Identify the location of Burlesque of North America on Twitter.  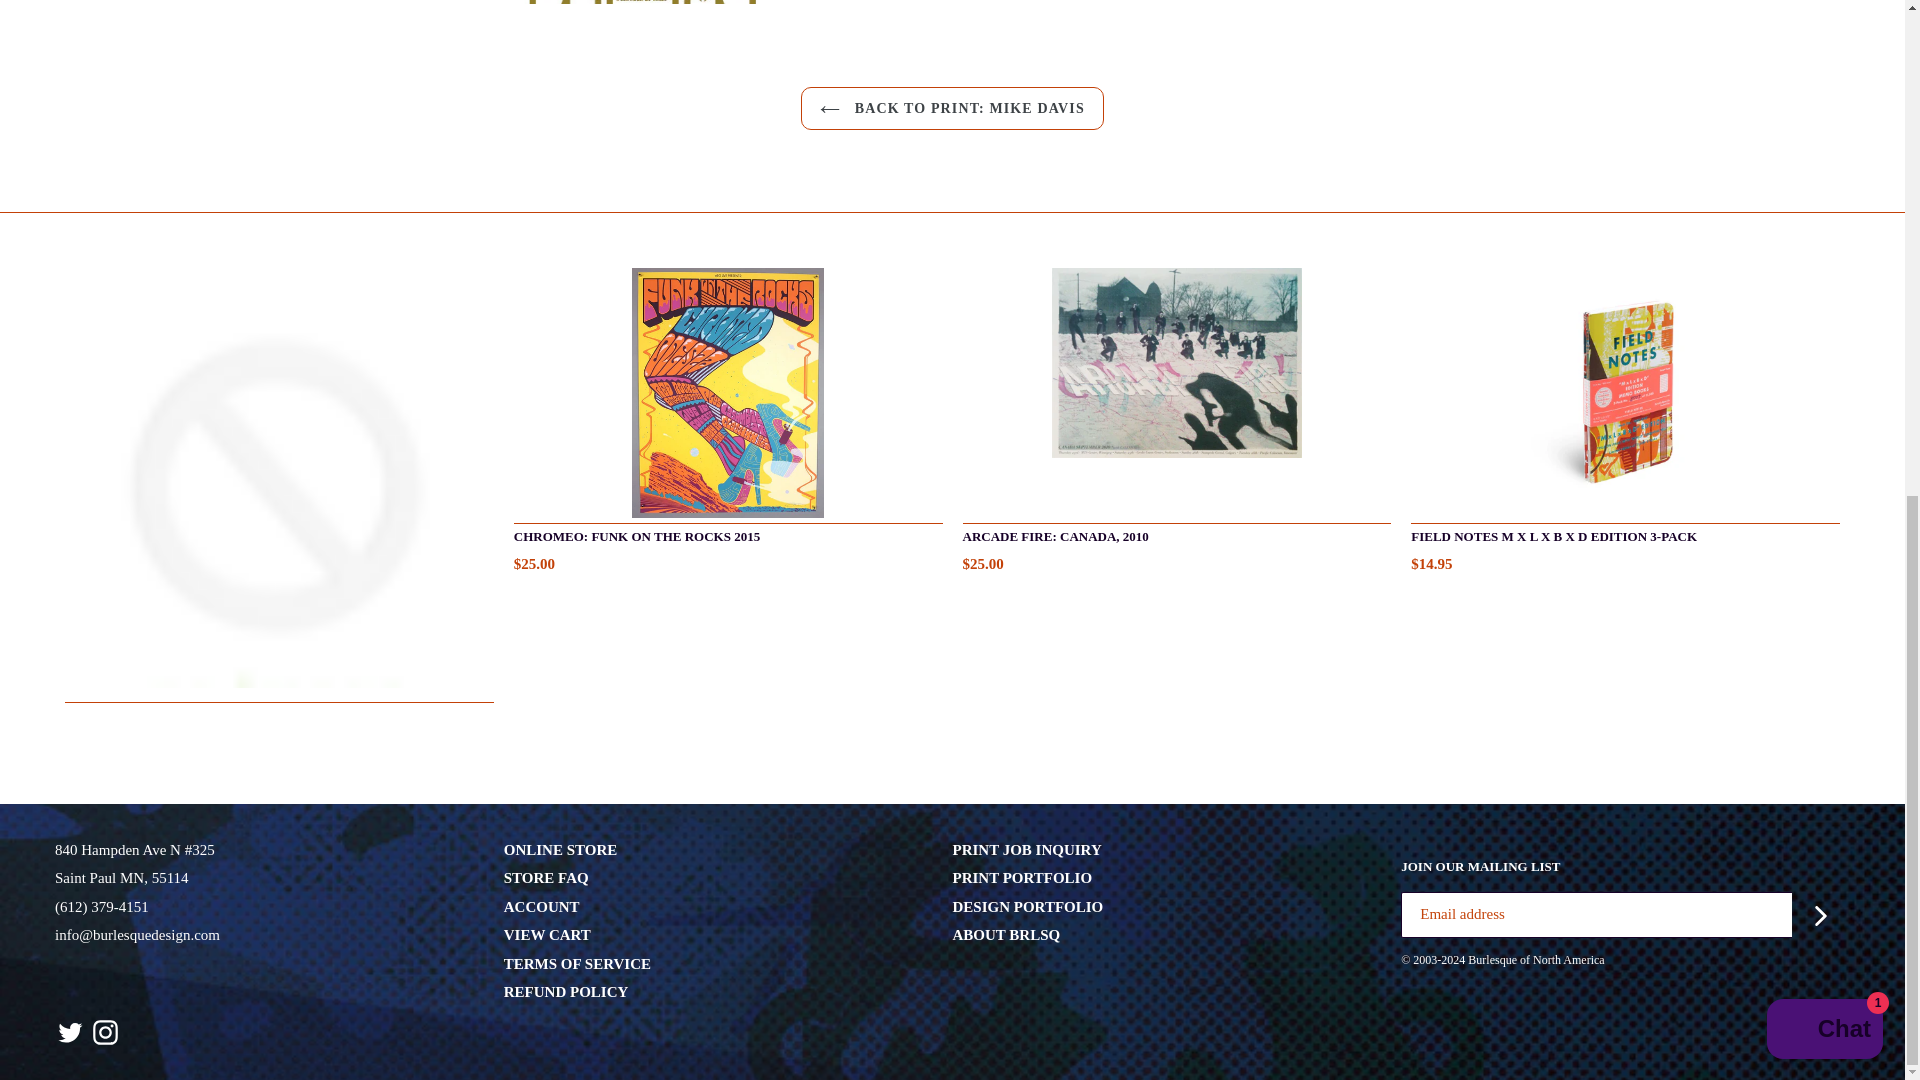
(70, 1032).